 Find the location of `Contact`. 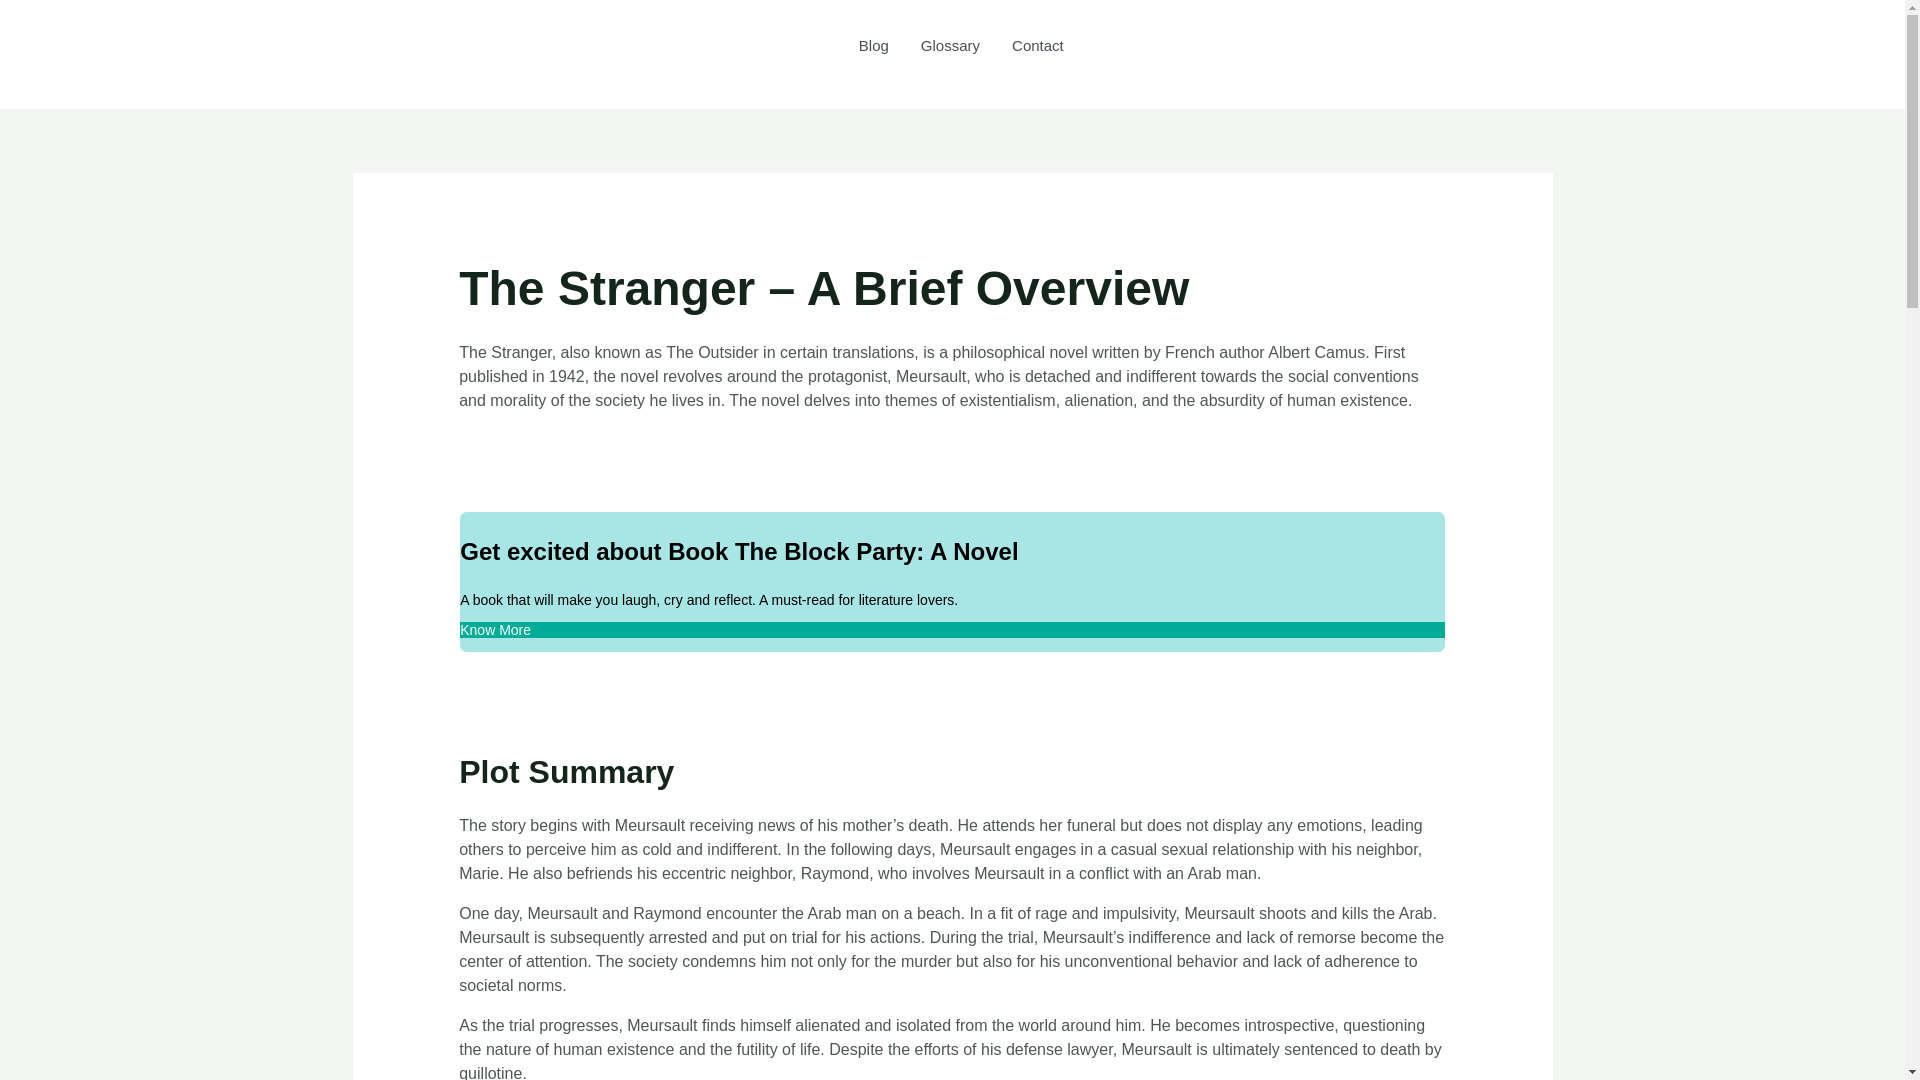

Contact is located at coordinates (1038, 46).